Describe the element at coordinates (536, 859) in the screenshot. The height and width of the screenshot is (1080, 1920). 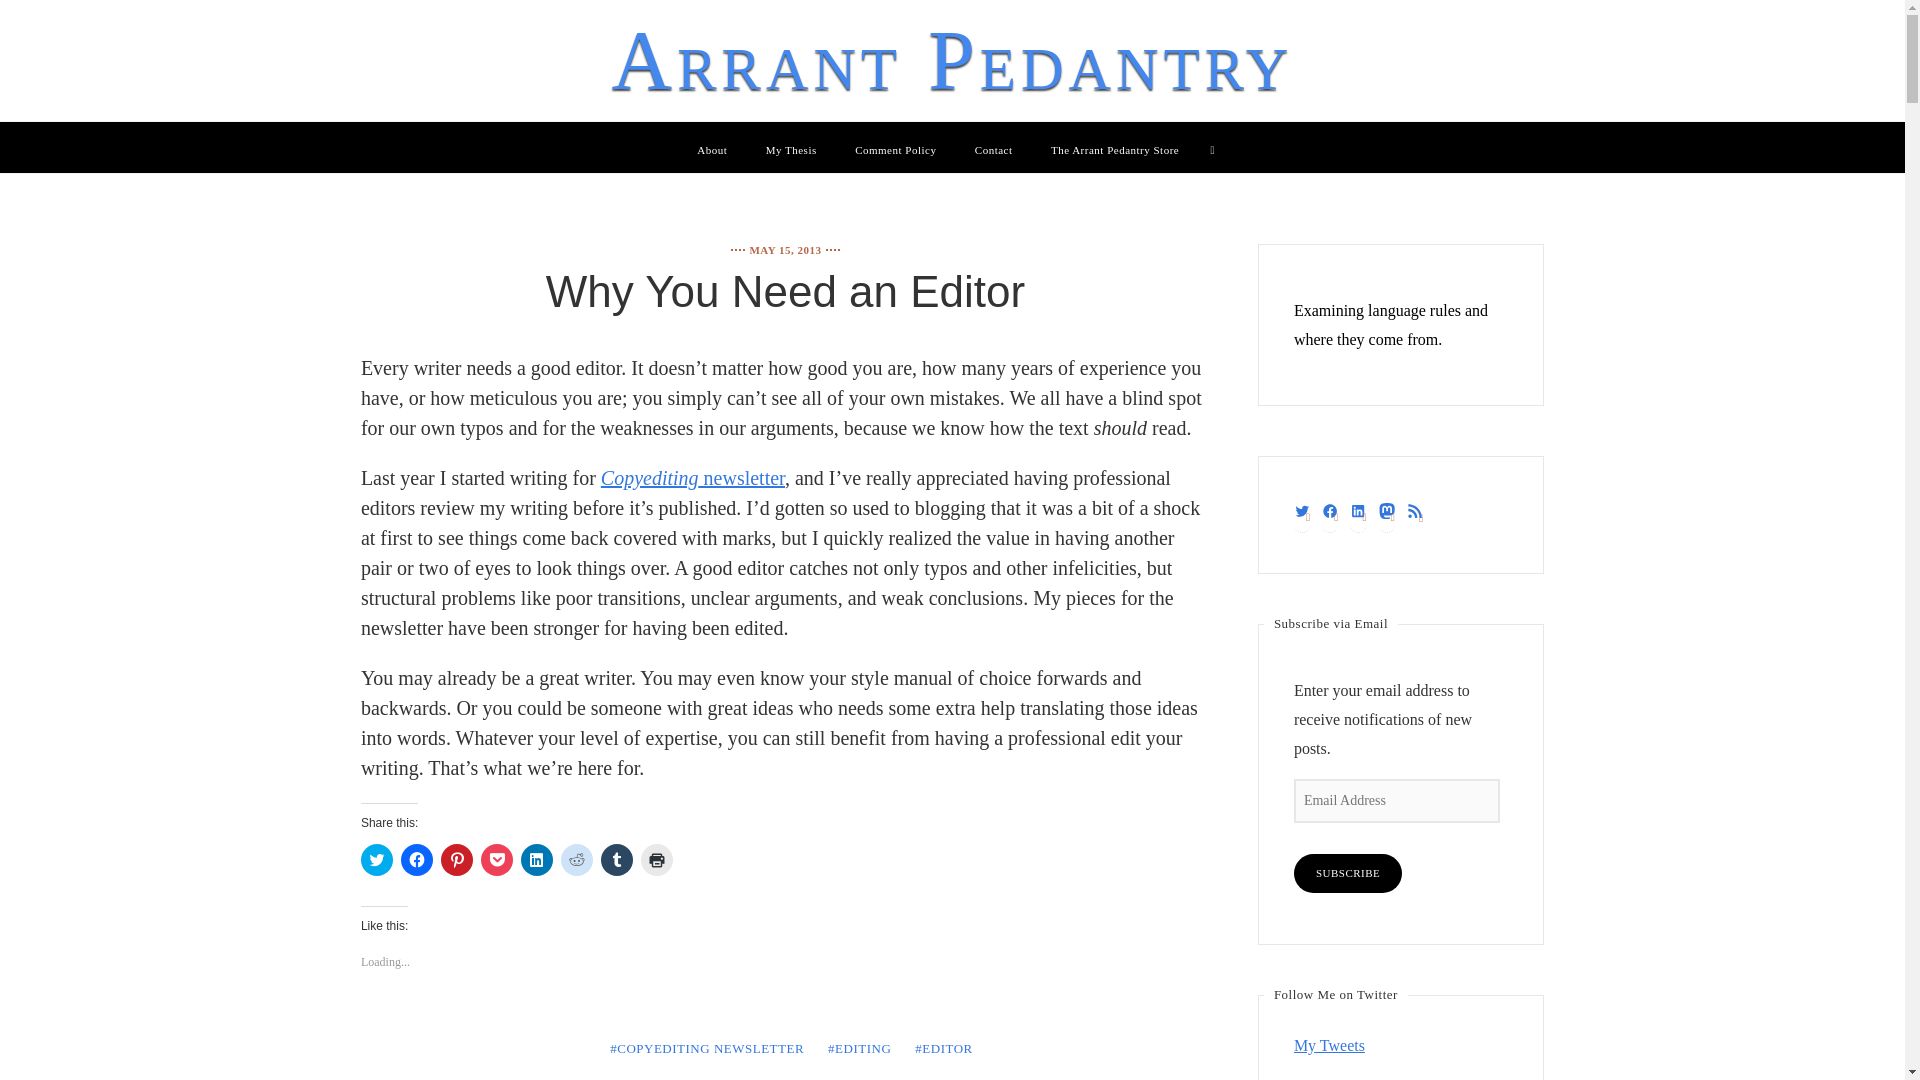
I see `Click to share on LinkedIn` at that location.